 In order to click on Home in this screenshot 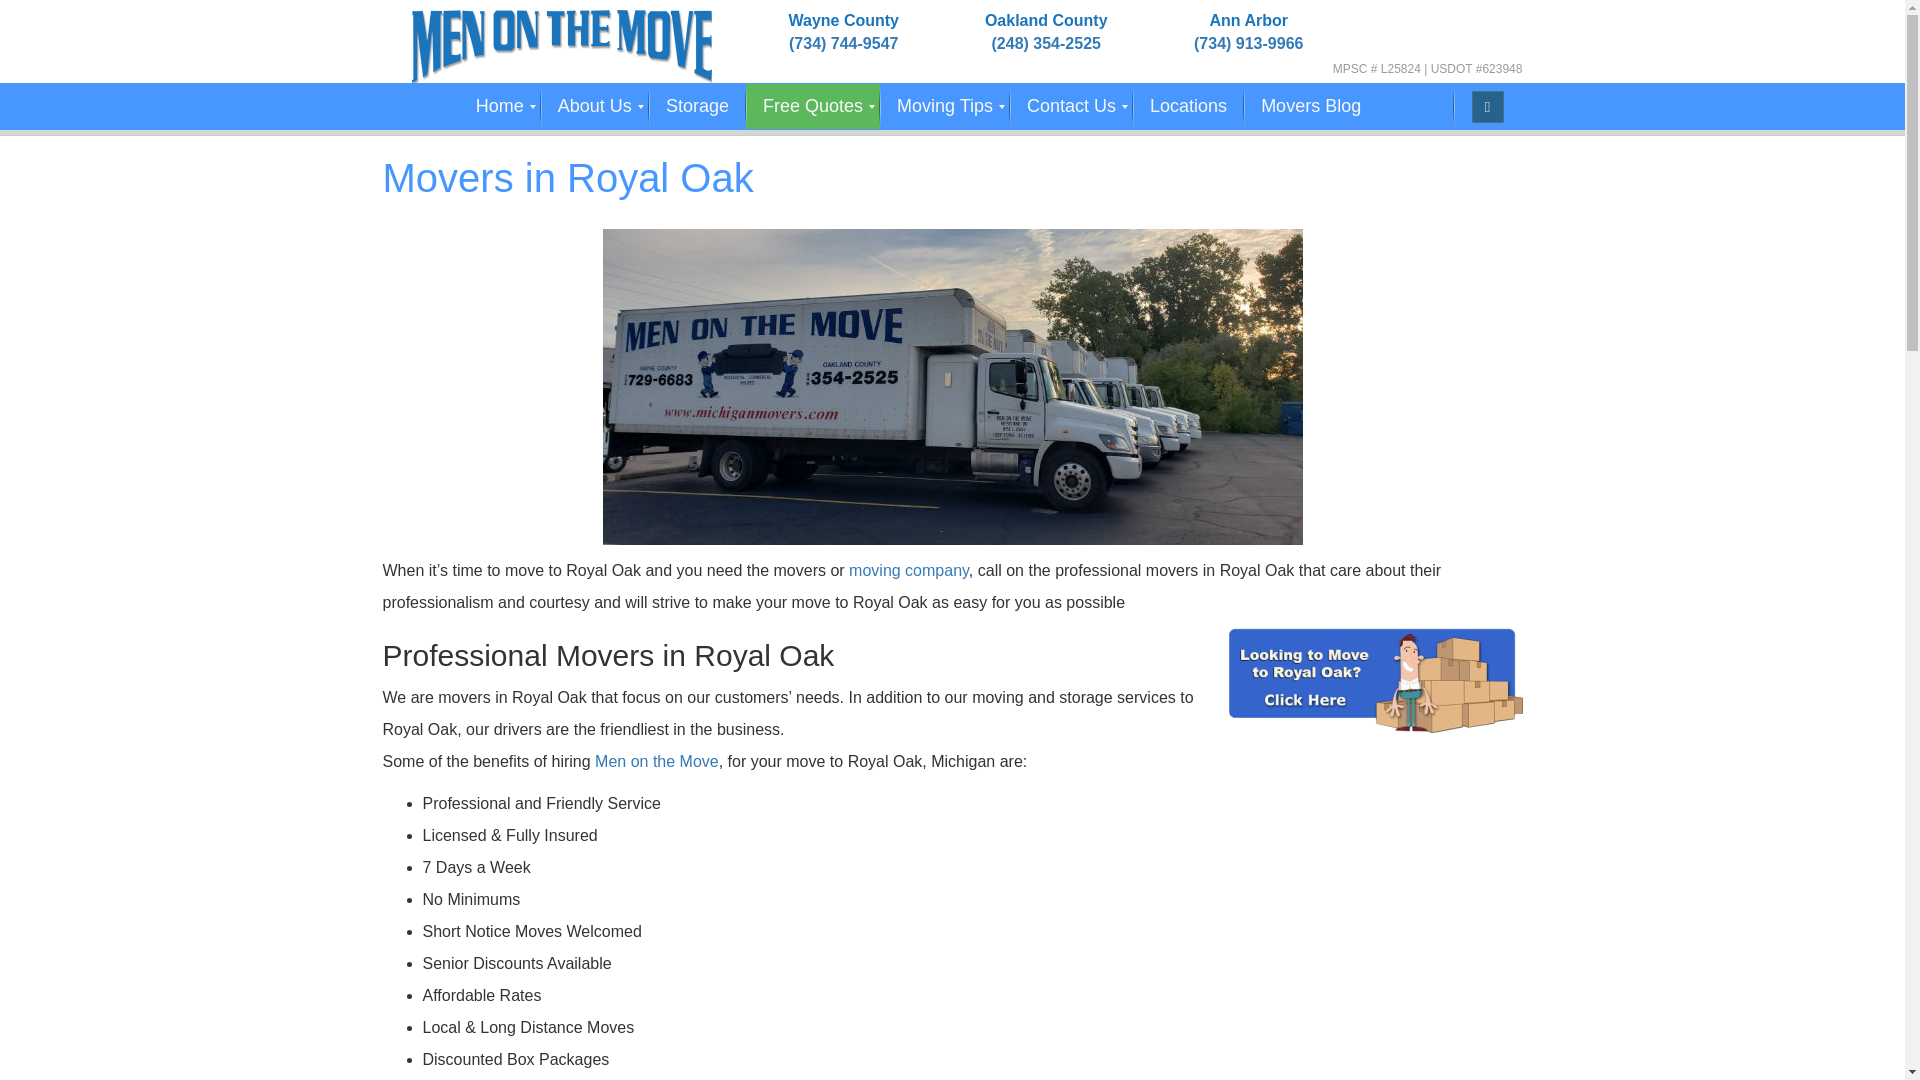, I will do `click(500, 106)`.